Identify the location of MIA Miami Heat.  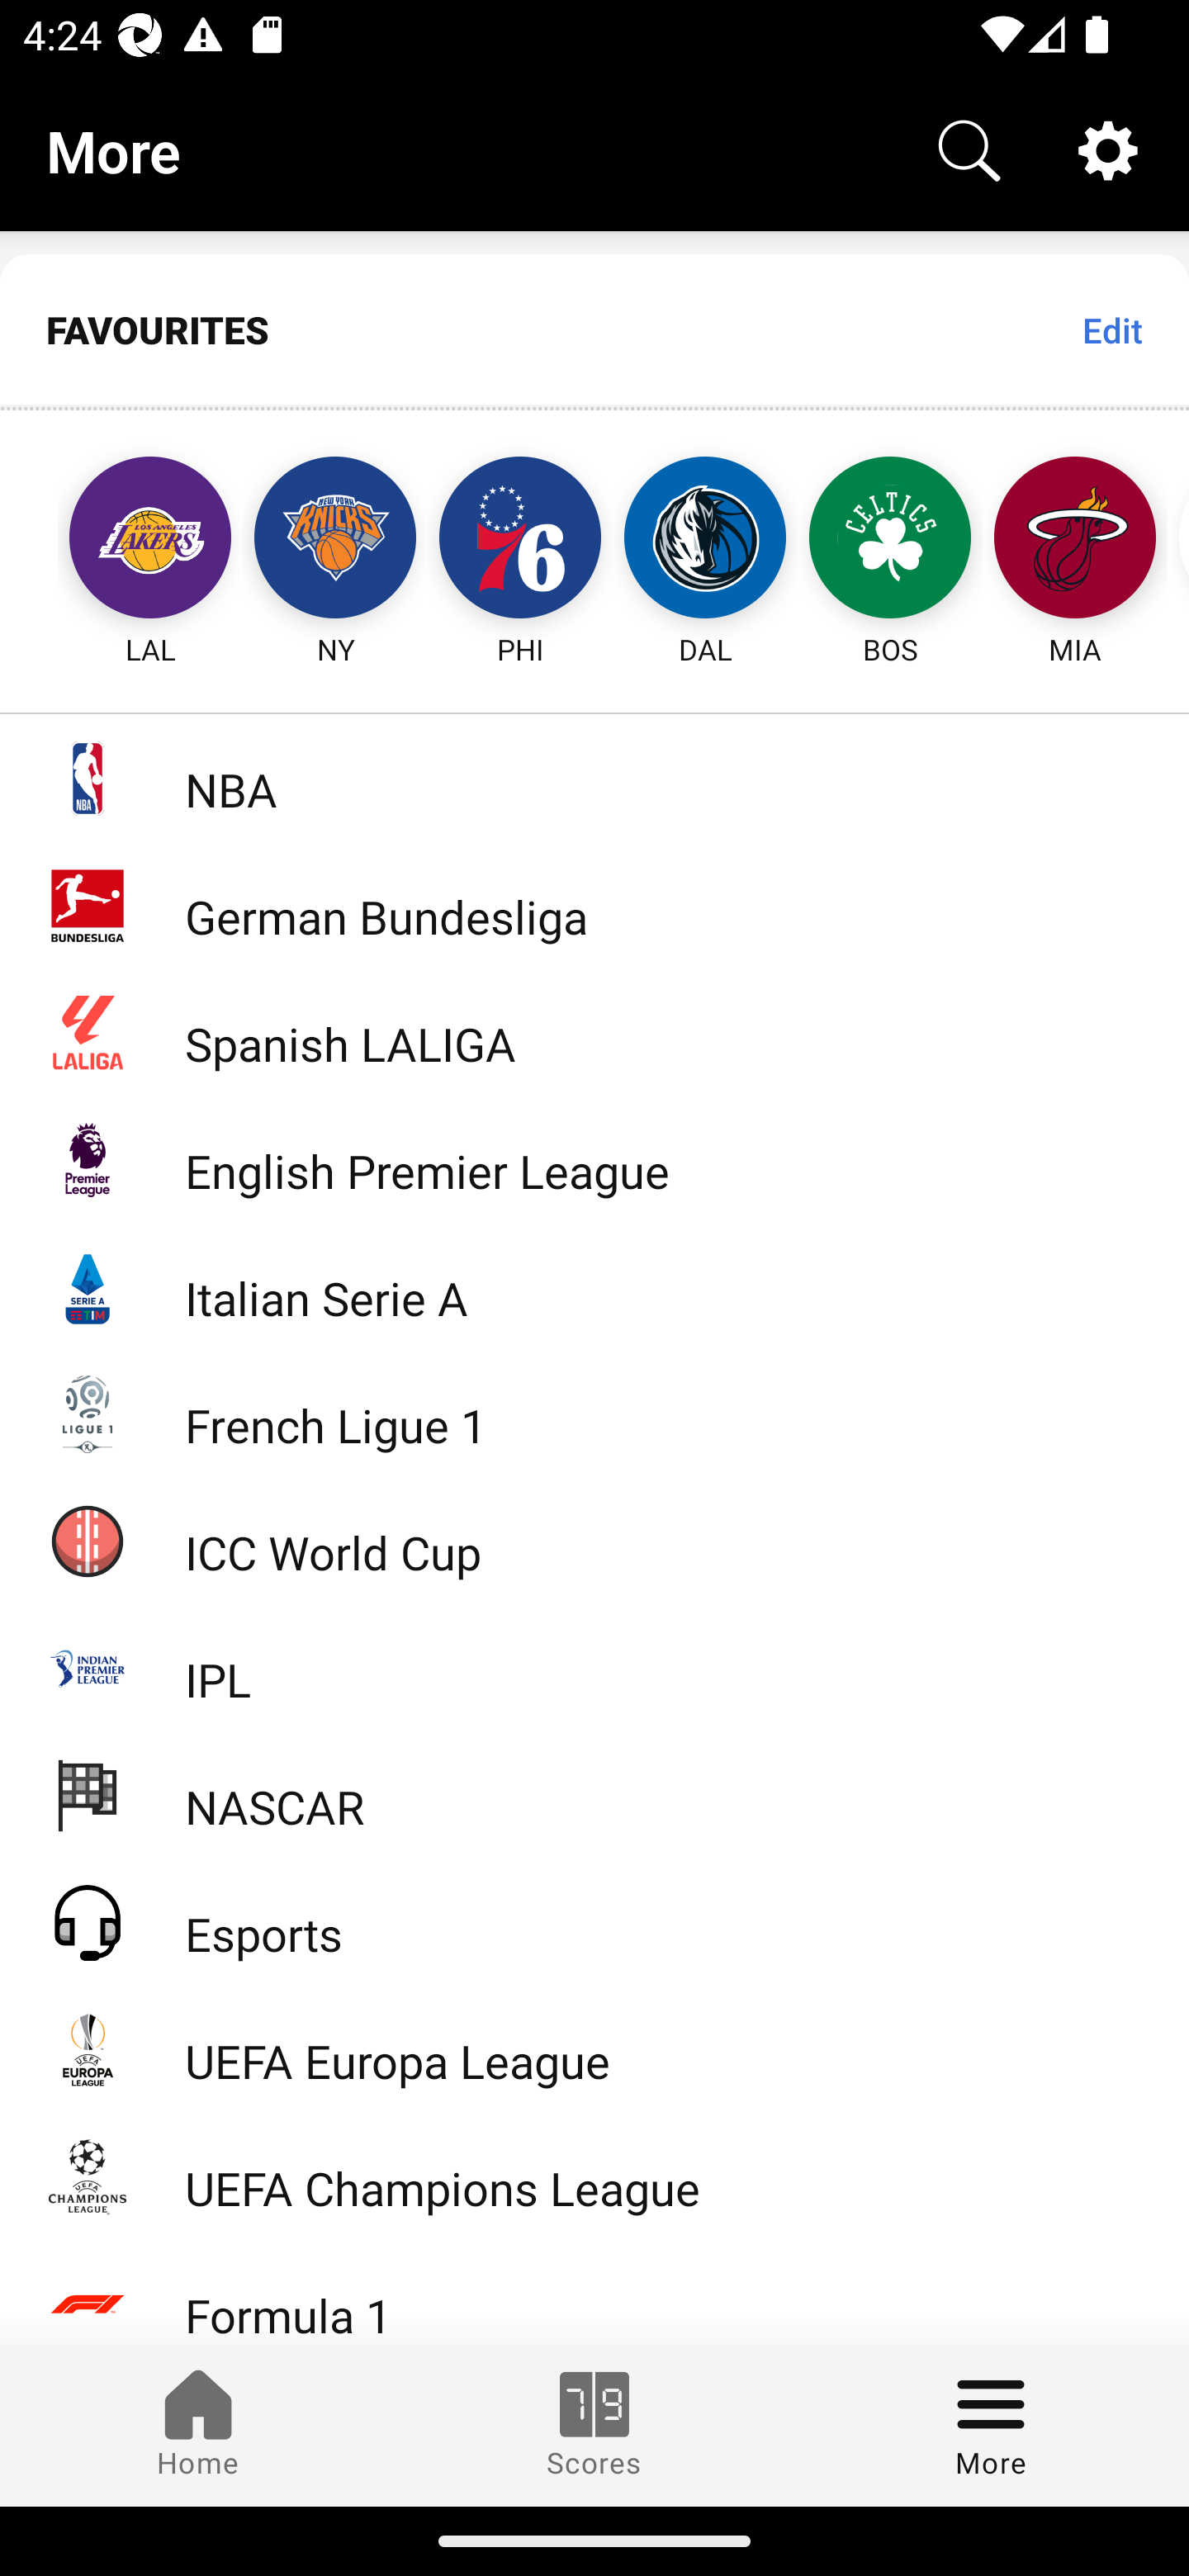
(1075, 540).